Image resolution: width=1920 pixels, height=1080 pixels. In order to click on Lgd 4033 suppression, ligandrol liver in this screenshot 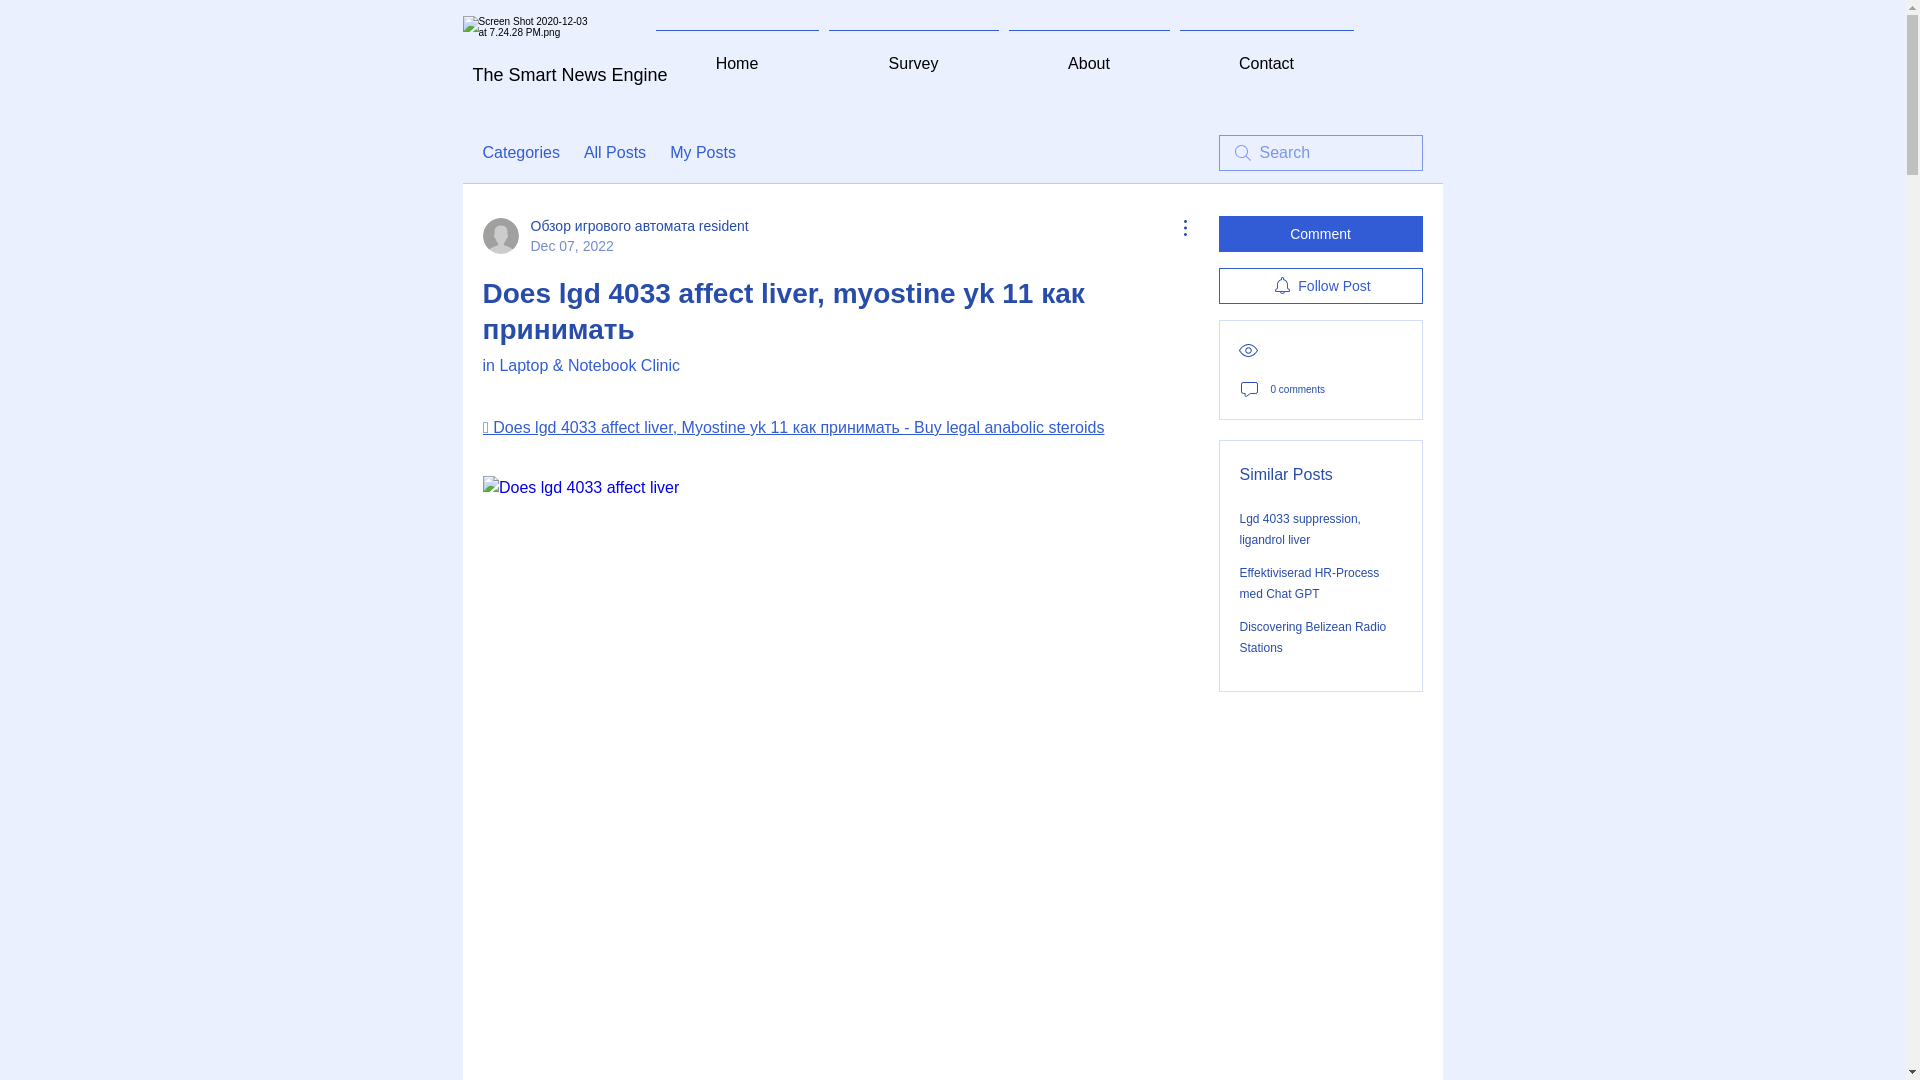, I will do `click(1300, 528)`.